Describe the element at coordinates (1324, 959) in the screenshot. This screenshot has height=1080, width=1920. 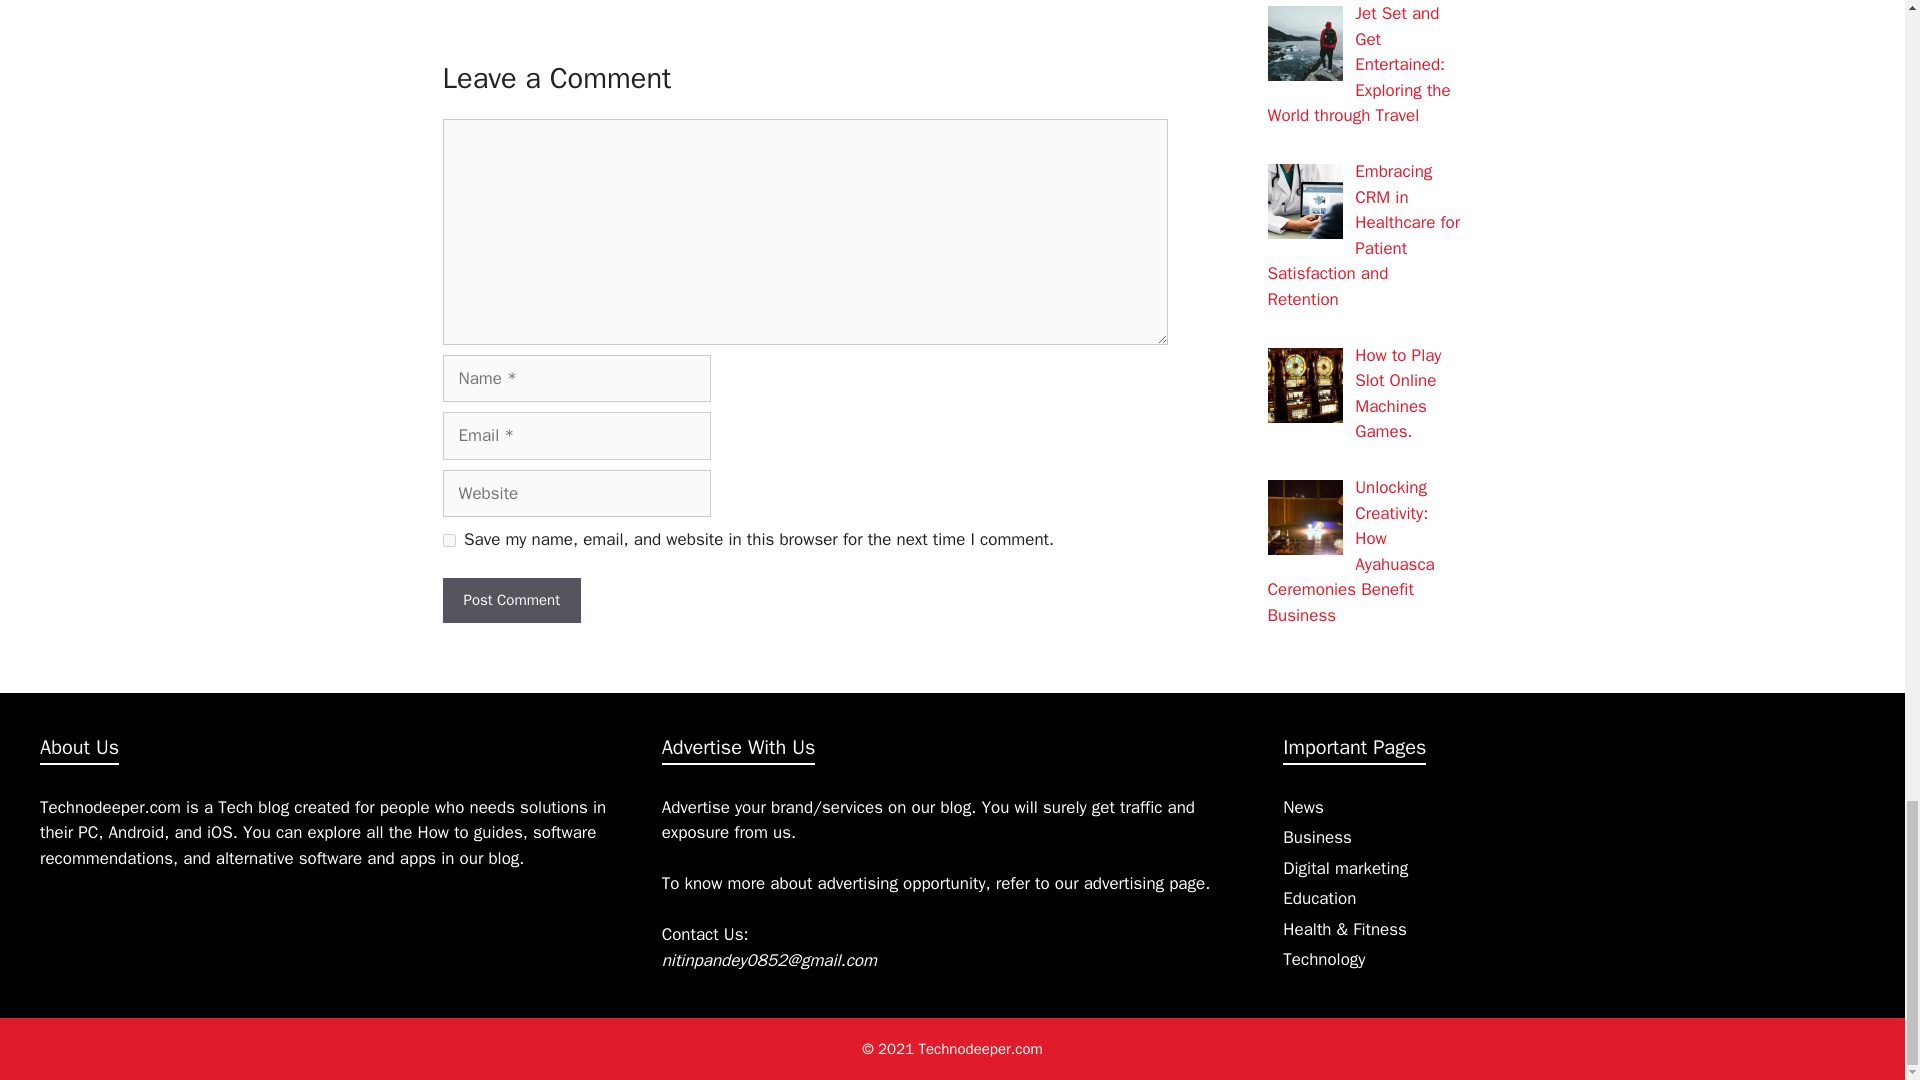
I see `Technology` at that location.